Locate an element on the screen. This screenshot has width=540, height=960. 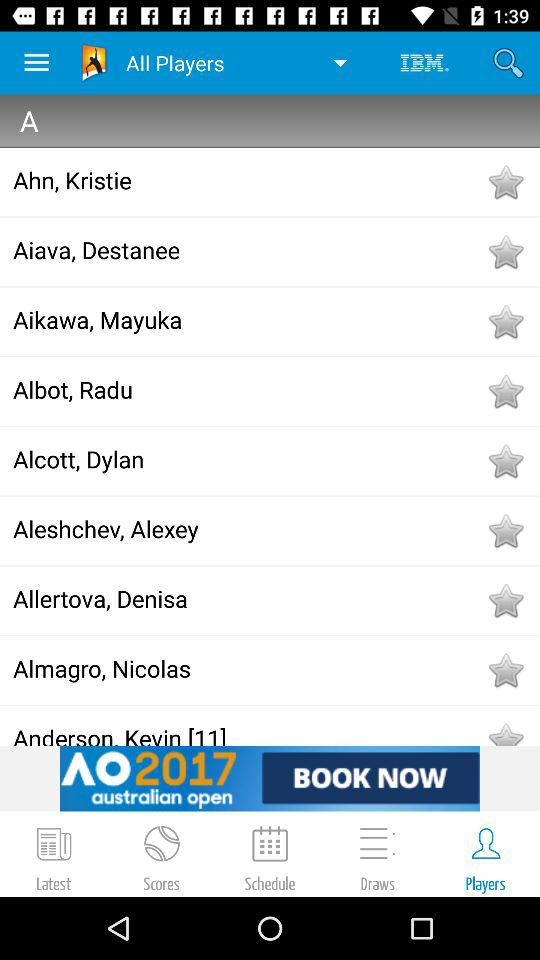
bookmark a contact is located at coordinates (505, 182).